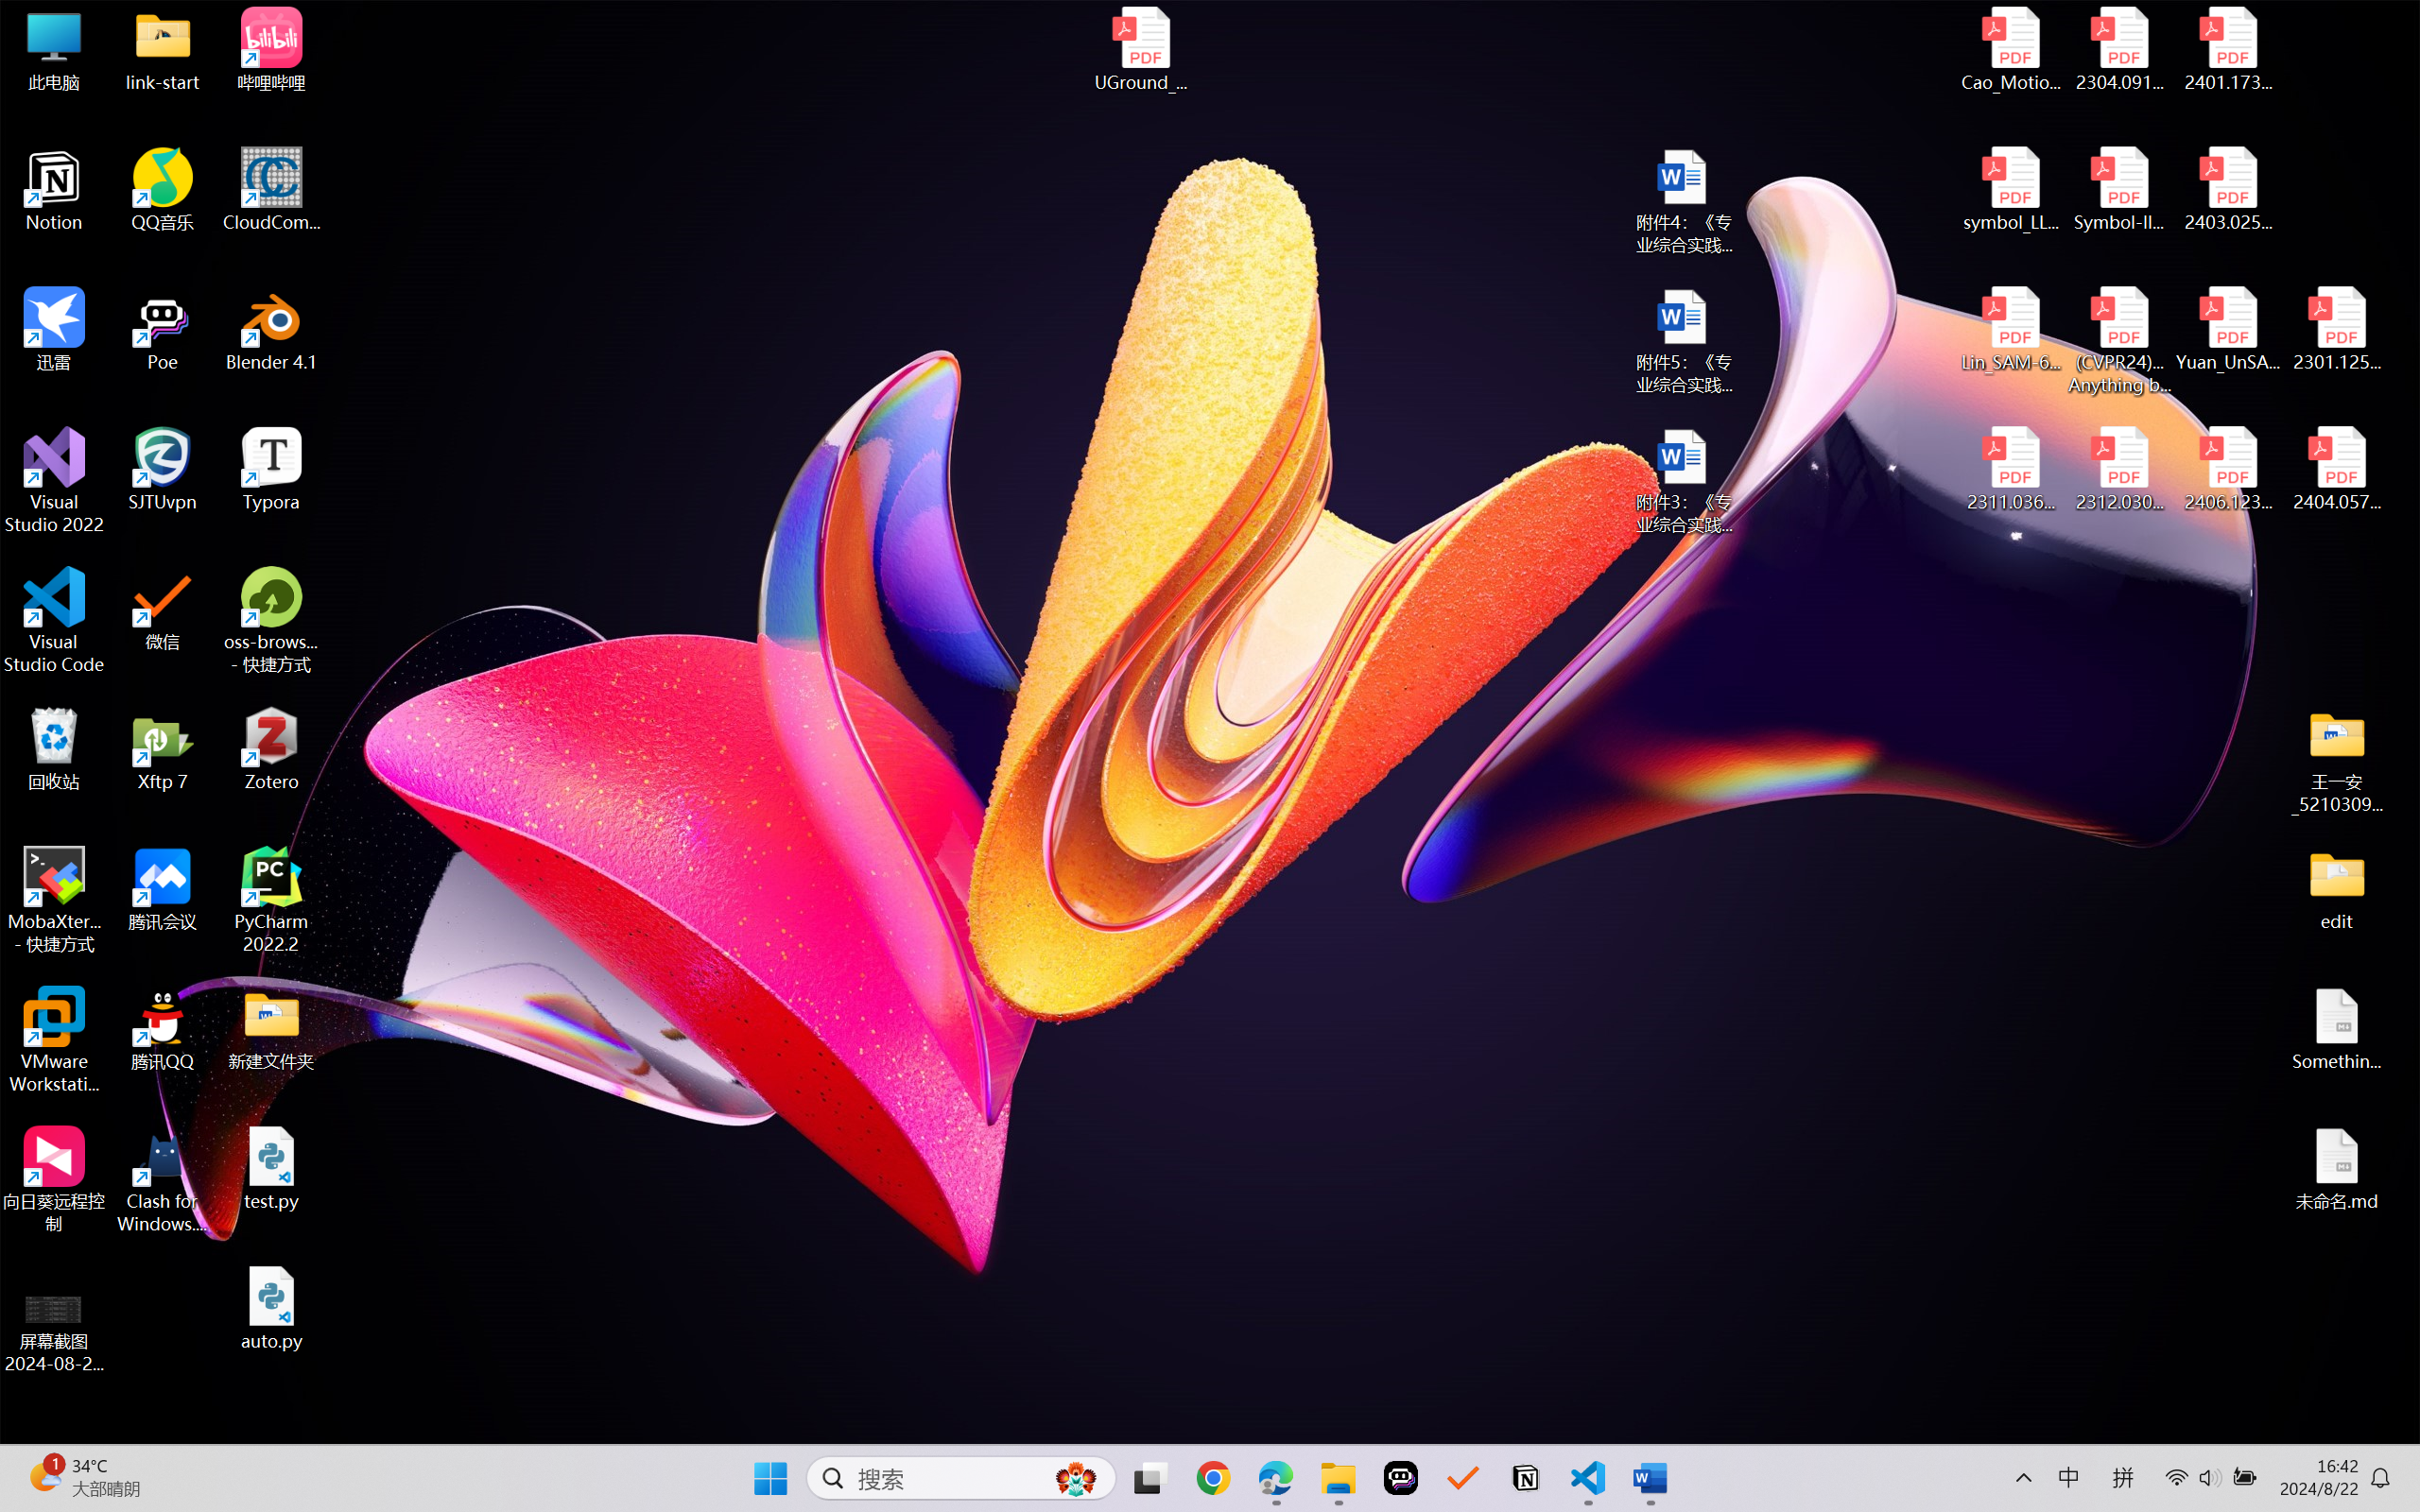 The height and width of the screenshot is (1512, 2420). Describe the element at coordinates (1140, 49) in the screenshot. I see `UGround_paper.pdf` at that location.